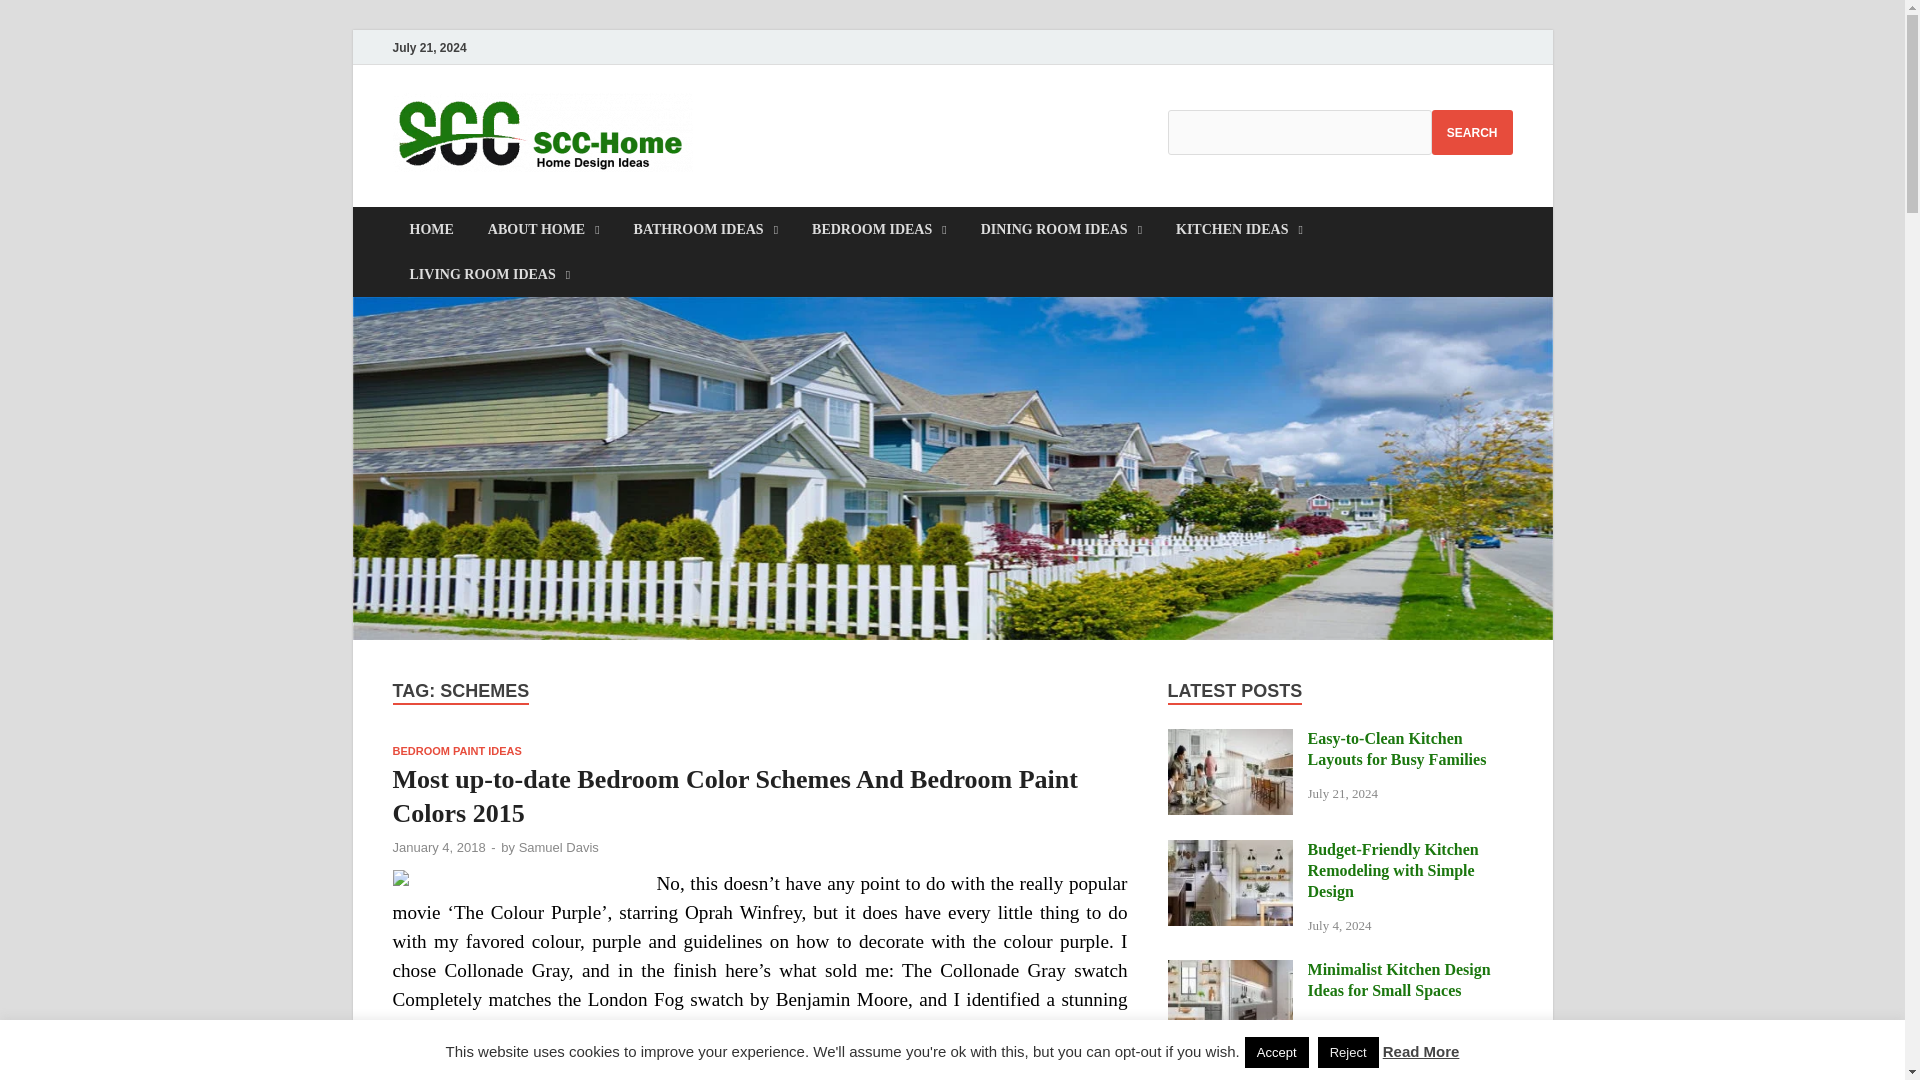  Describe the element at coordinates (802, 133) in the screenshot. I see `SCC-Home` at that location.